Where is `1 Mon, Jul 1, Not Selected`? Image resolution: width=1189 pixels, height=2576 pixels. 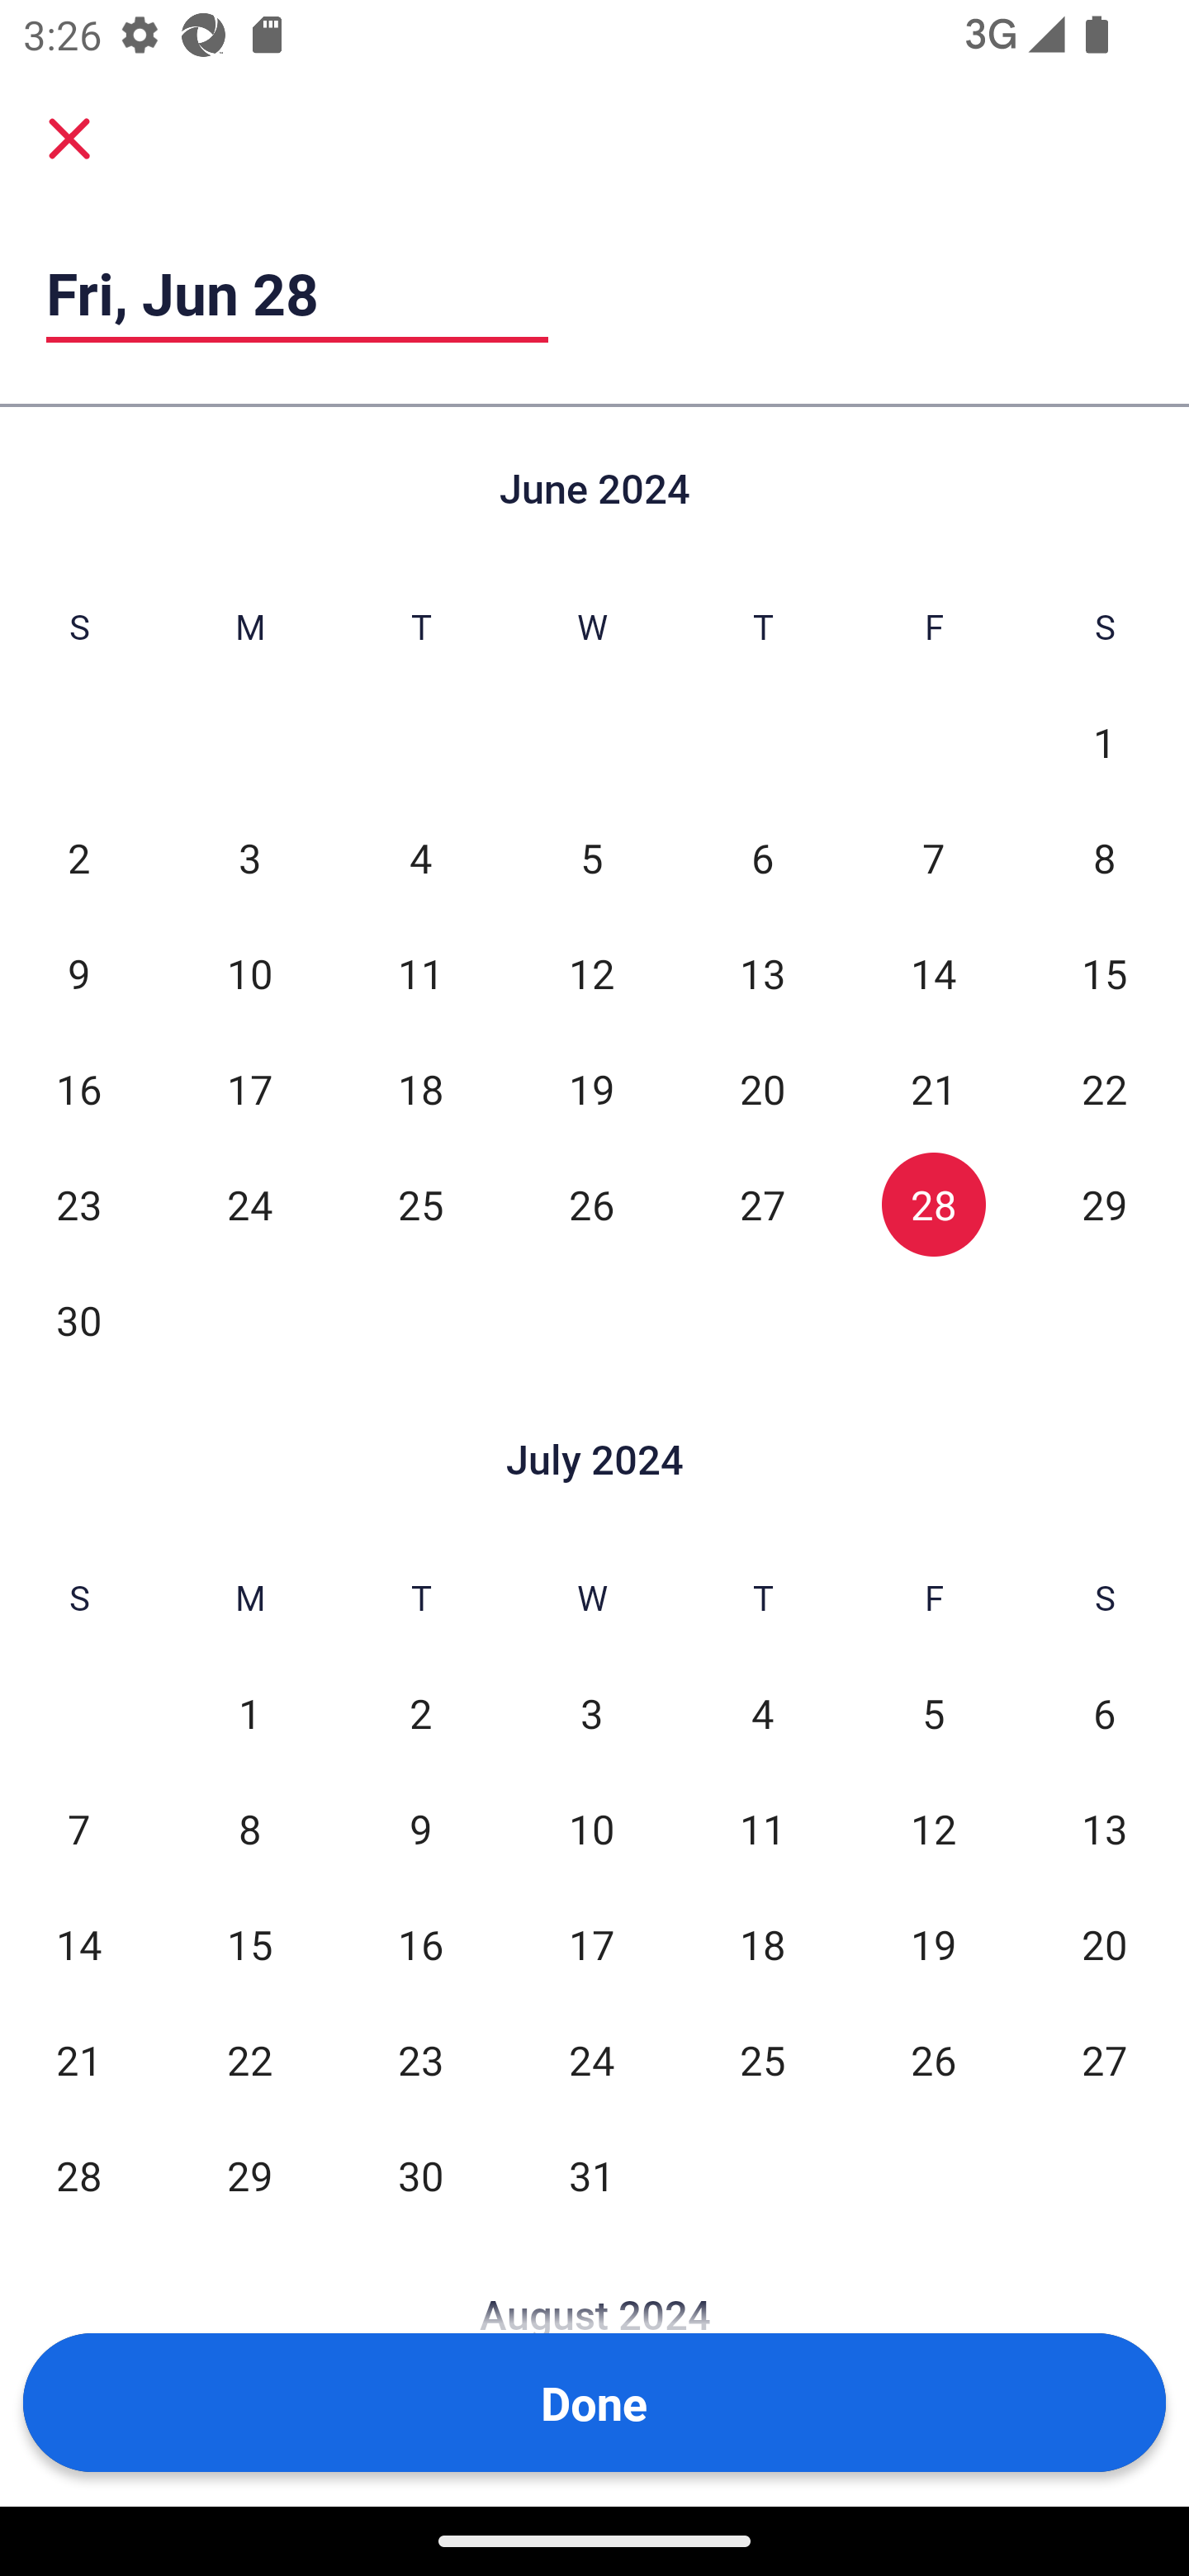
1 Mon, Jul 1, Not Selected is located at coordinates (249, 1714).